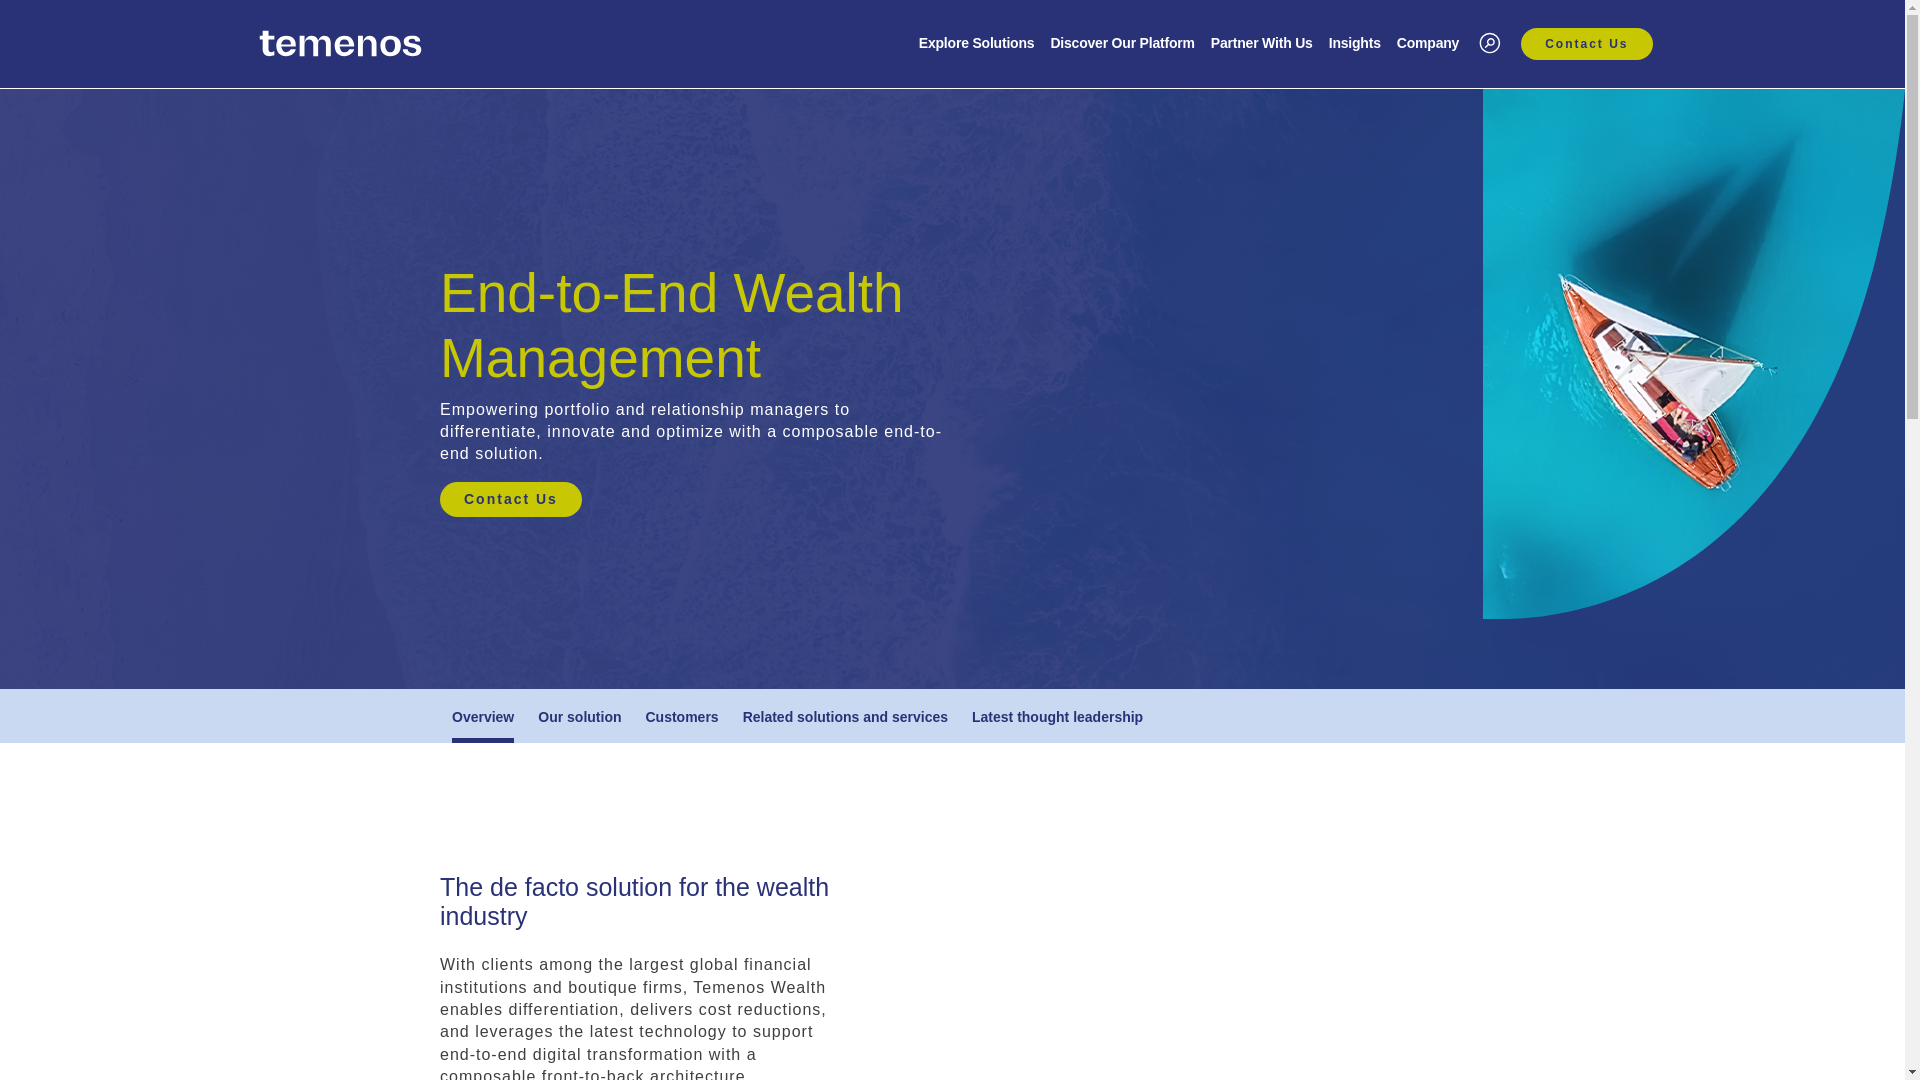  What do you see at coordinates (1122, 45) in the screenshot?
I see `Discover Our Platform` at bounding box center [1122, 45].